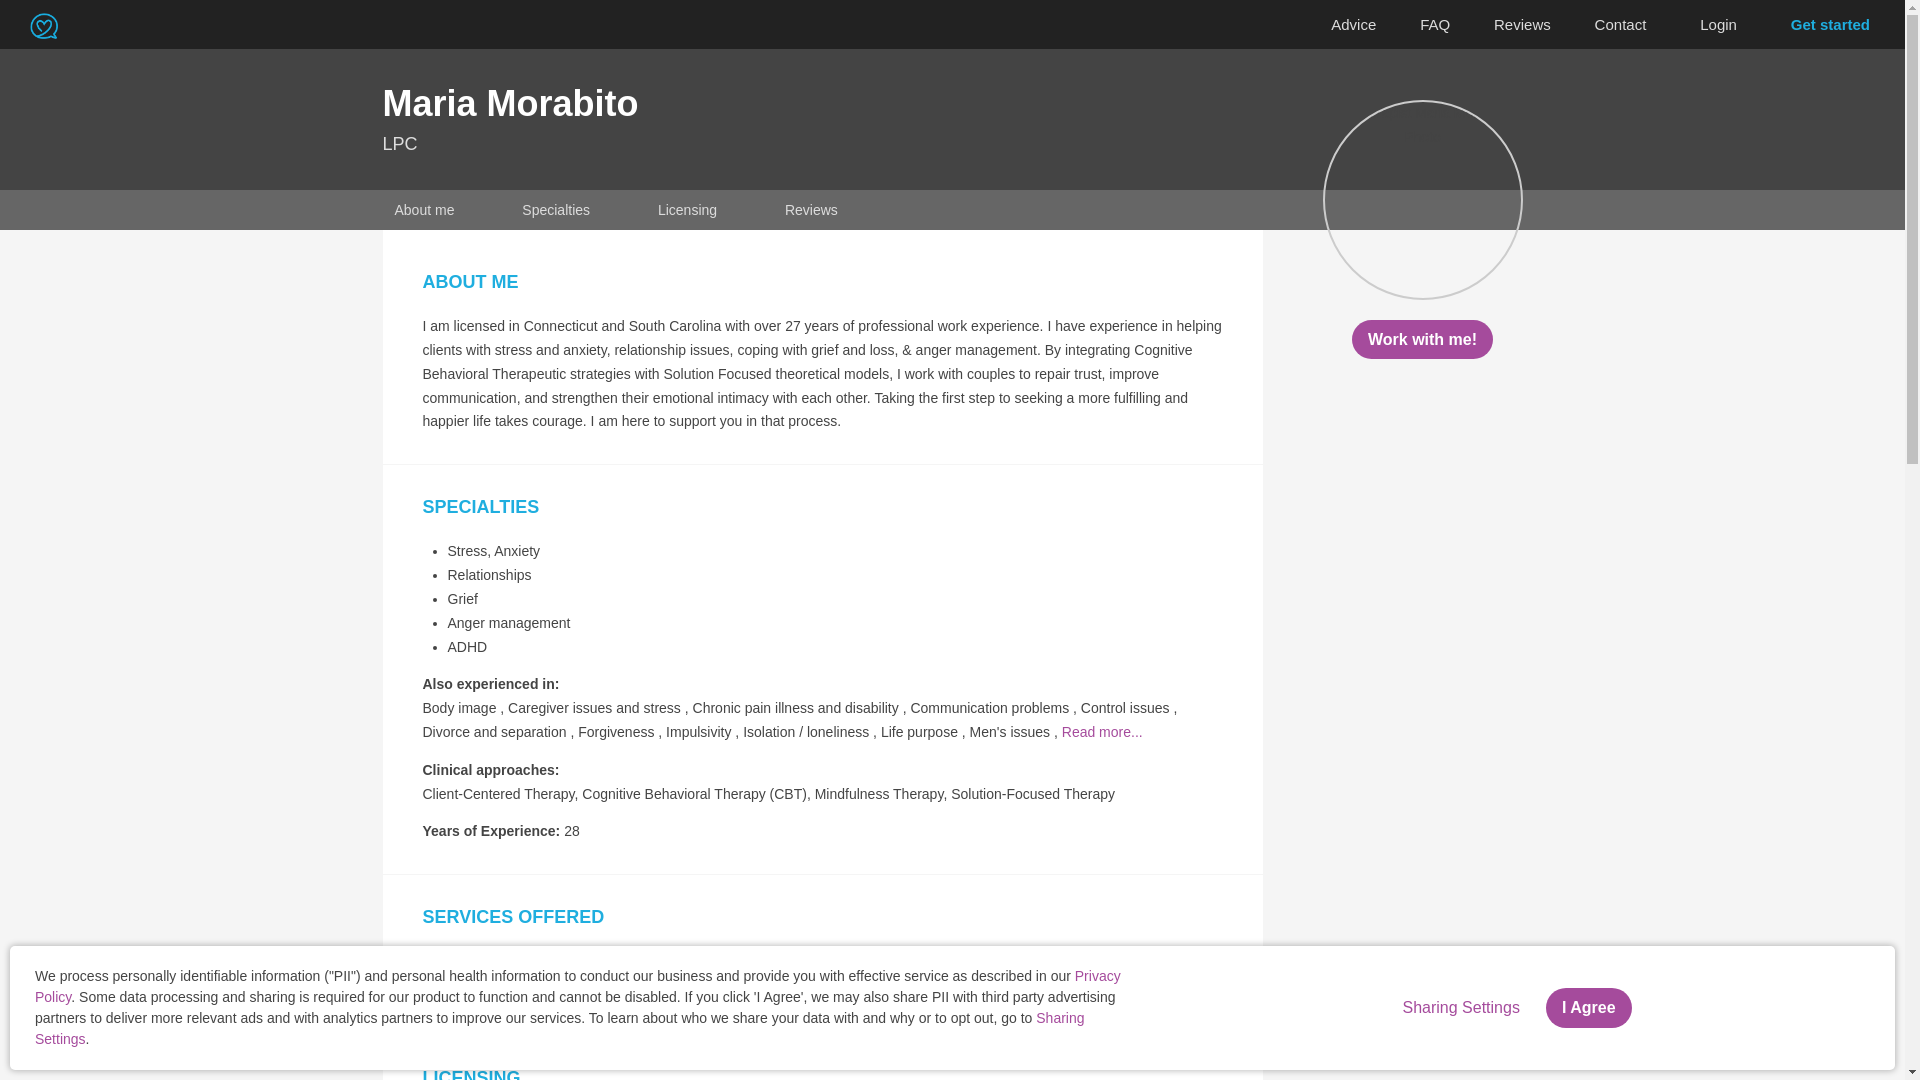  I want to click on Sharing Settings, so click(559, 1028).